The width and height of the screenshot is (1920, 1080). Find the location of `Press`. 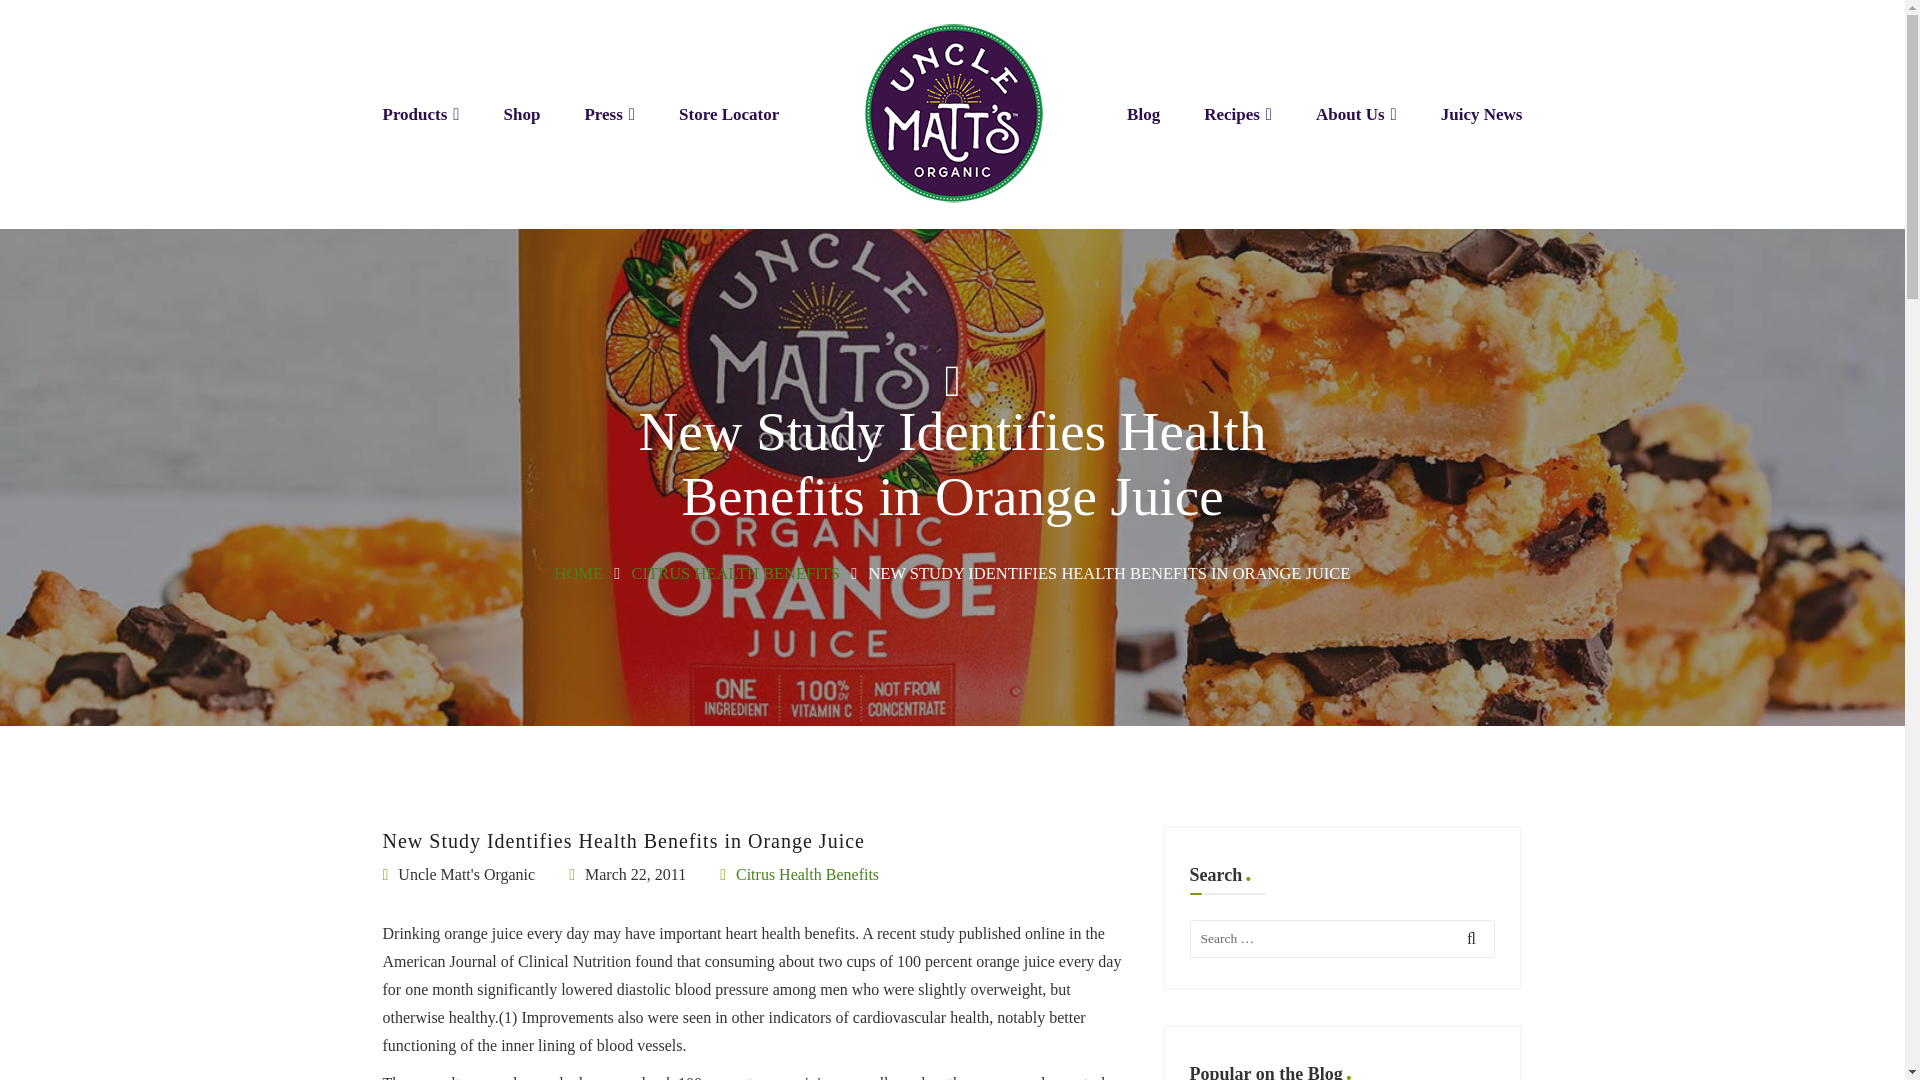

Press is located at coordinates (609, 114).